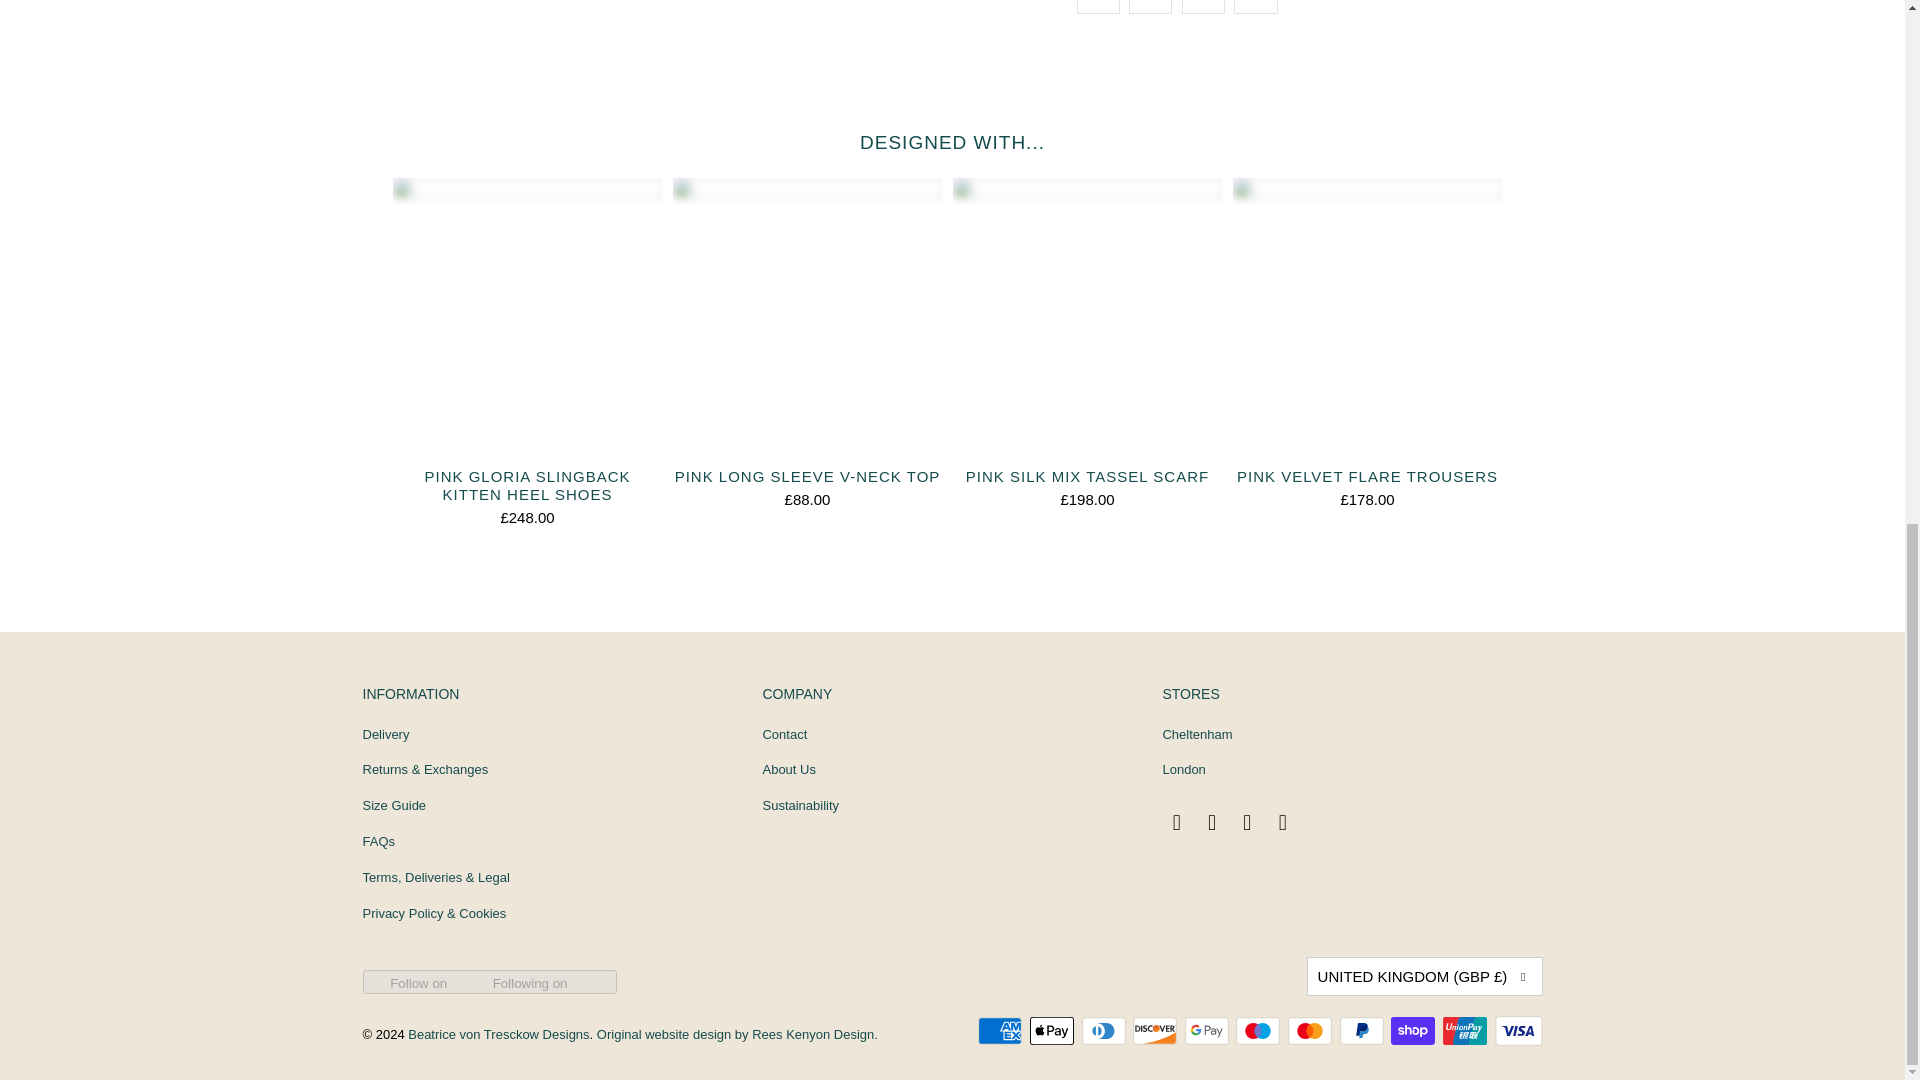  I want to click on Shop Pay, so click(1414, 1031).